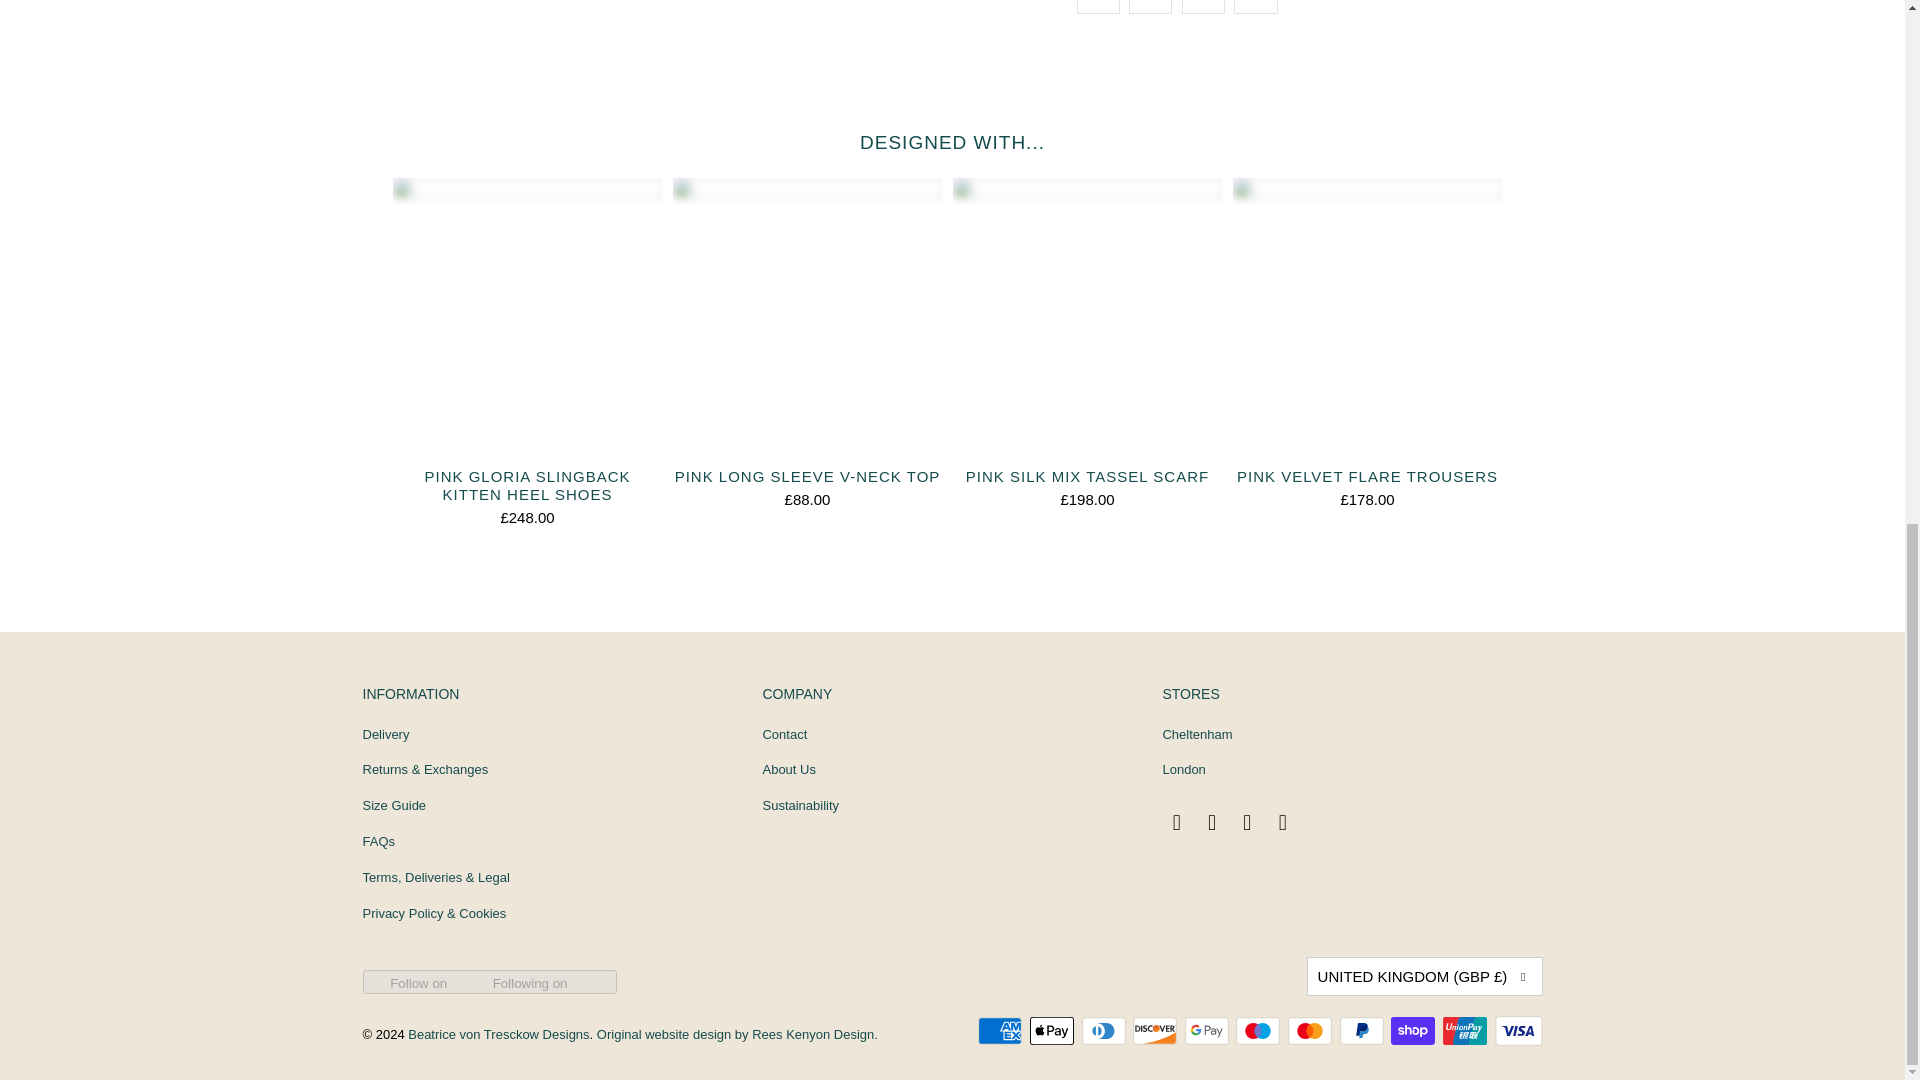  I want to click on Shop Pay, so click(1414, 1031).